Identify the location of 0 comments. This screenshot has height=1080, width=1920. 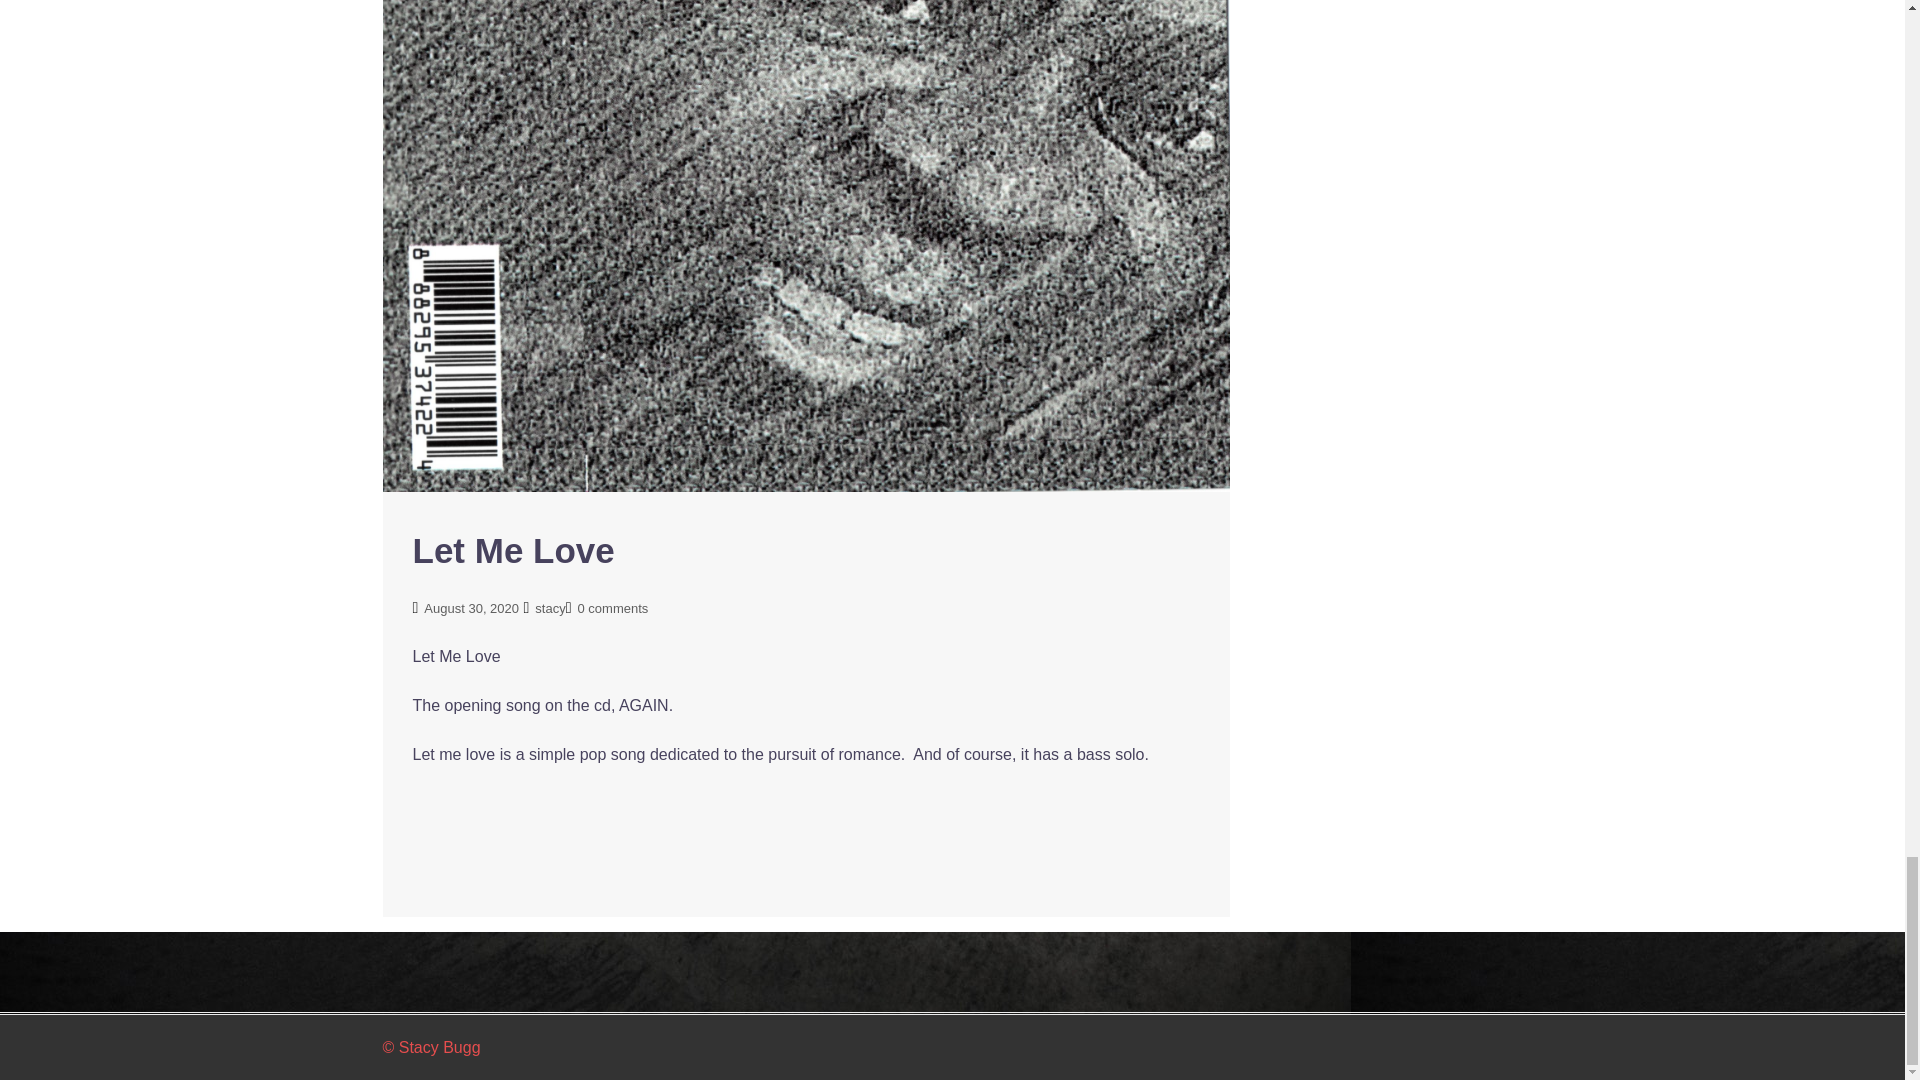
(612, 608).